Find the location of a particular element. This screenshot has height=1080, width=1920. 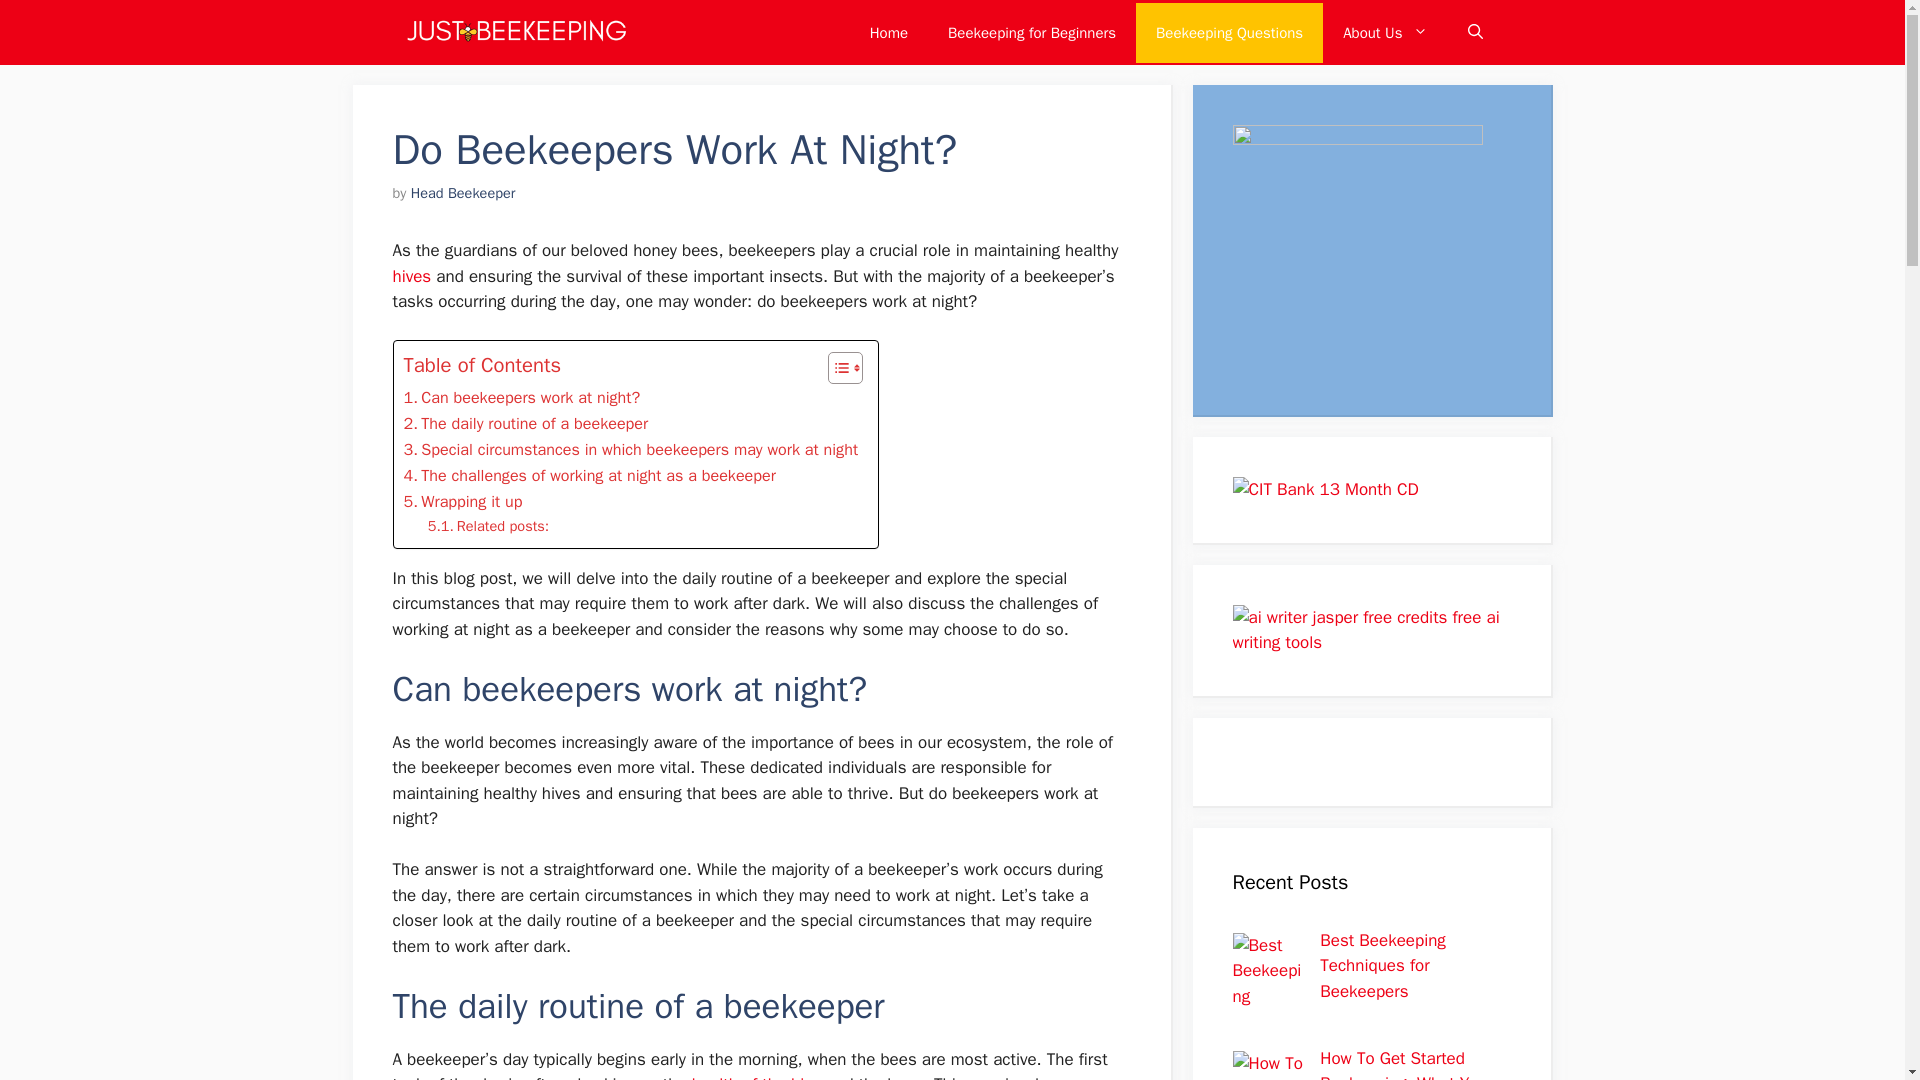

Beekeeping Questions is located at coordinates (1229, 32).